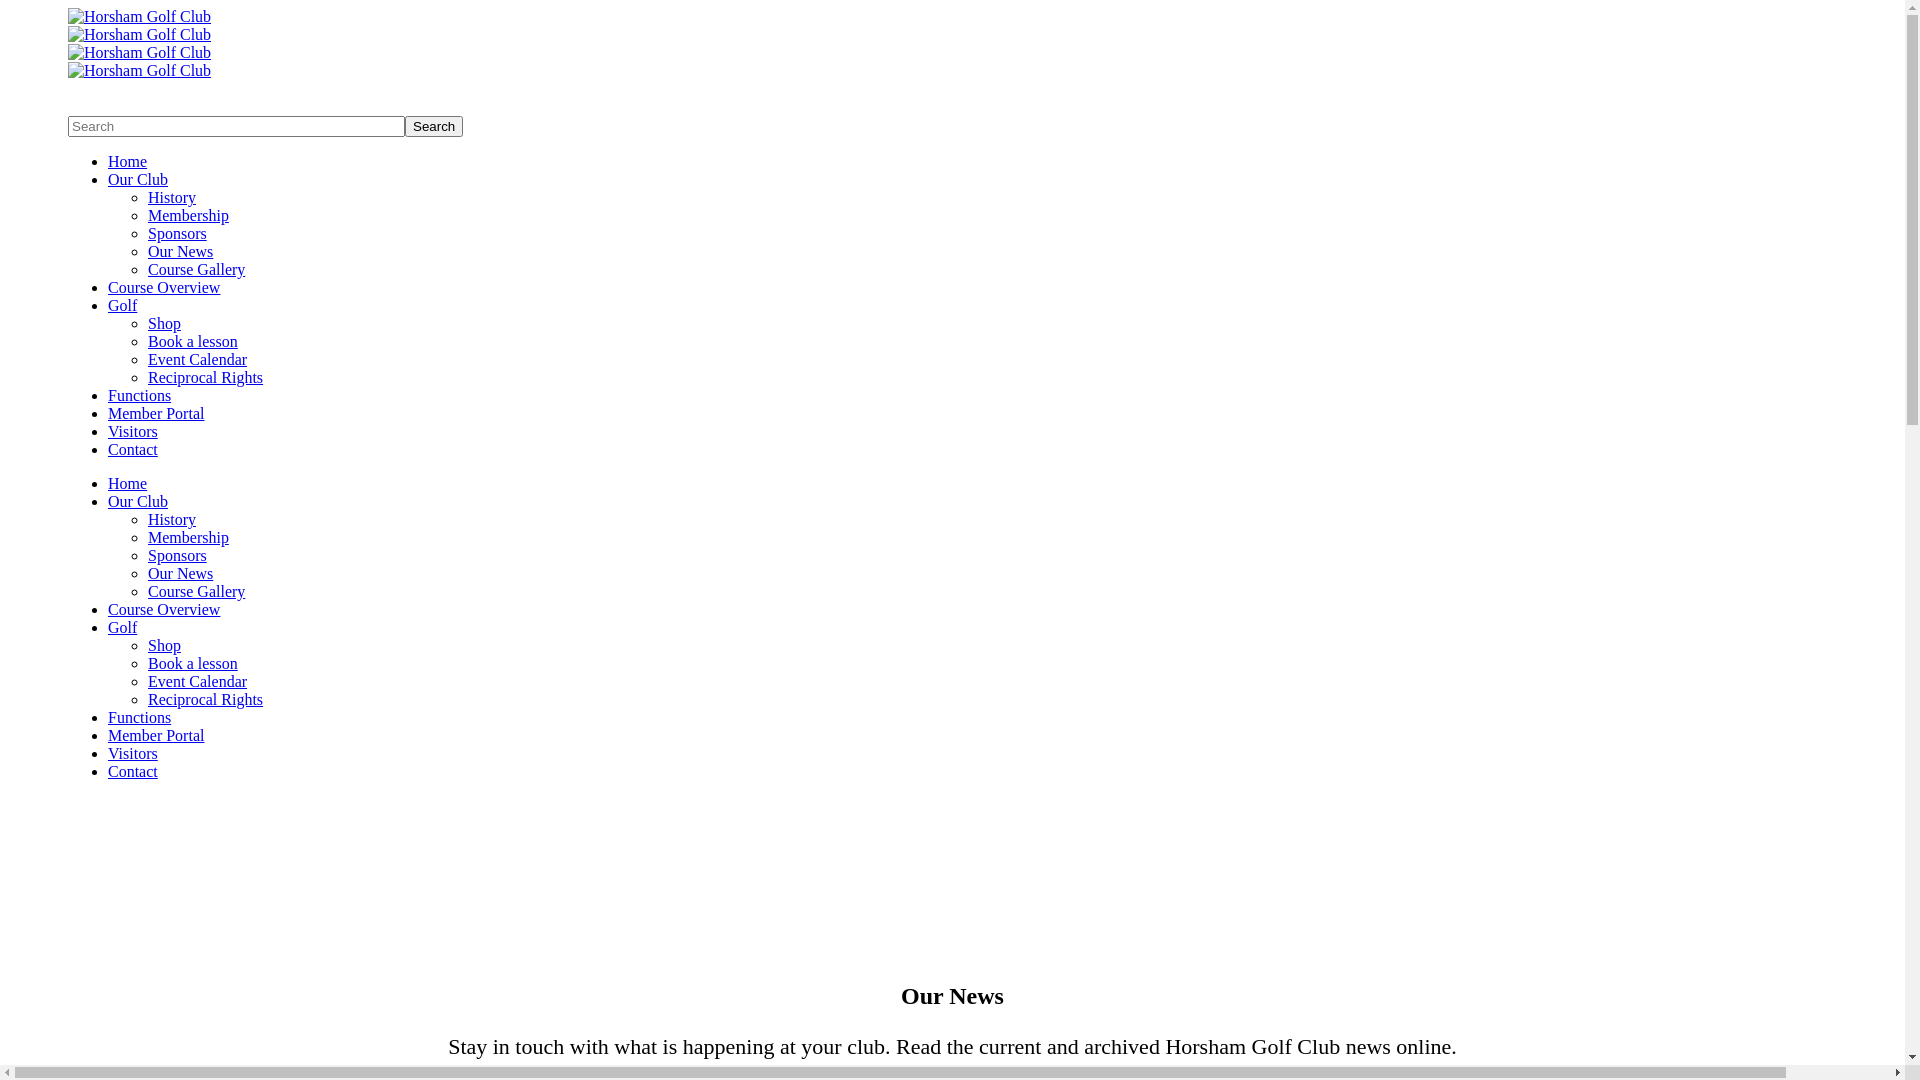  I want to click on Course Overview, so click(164, 610).